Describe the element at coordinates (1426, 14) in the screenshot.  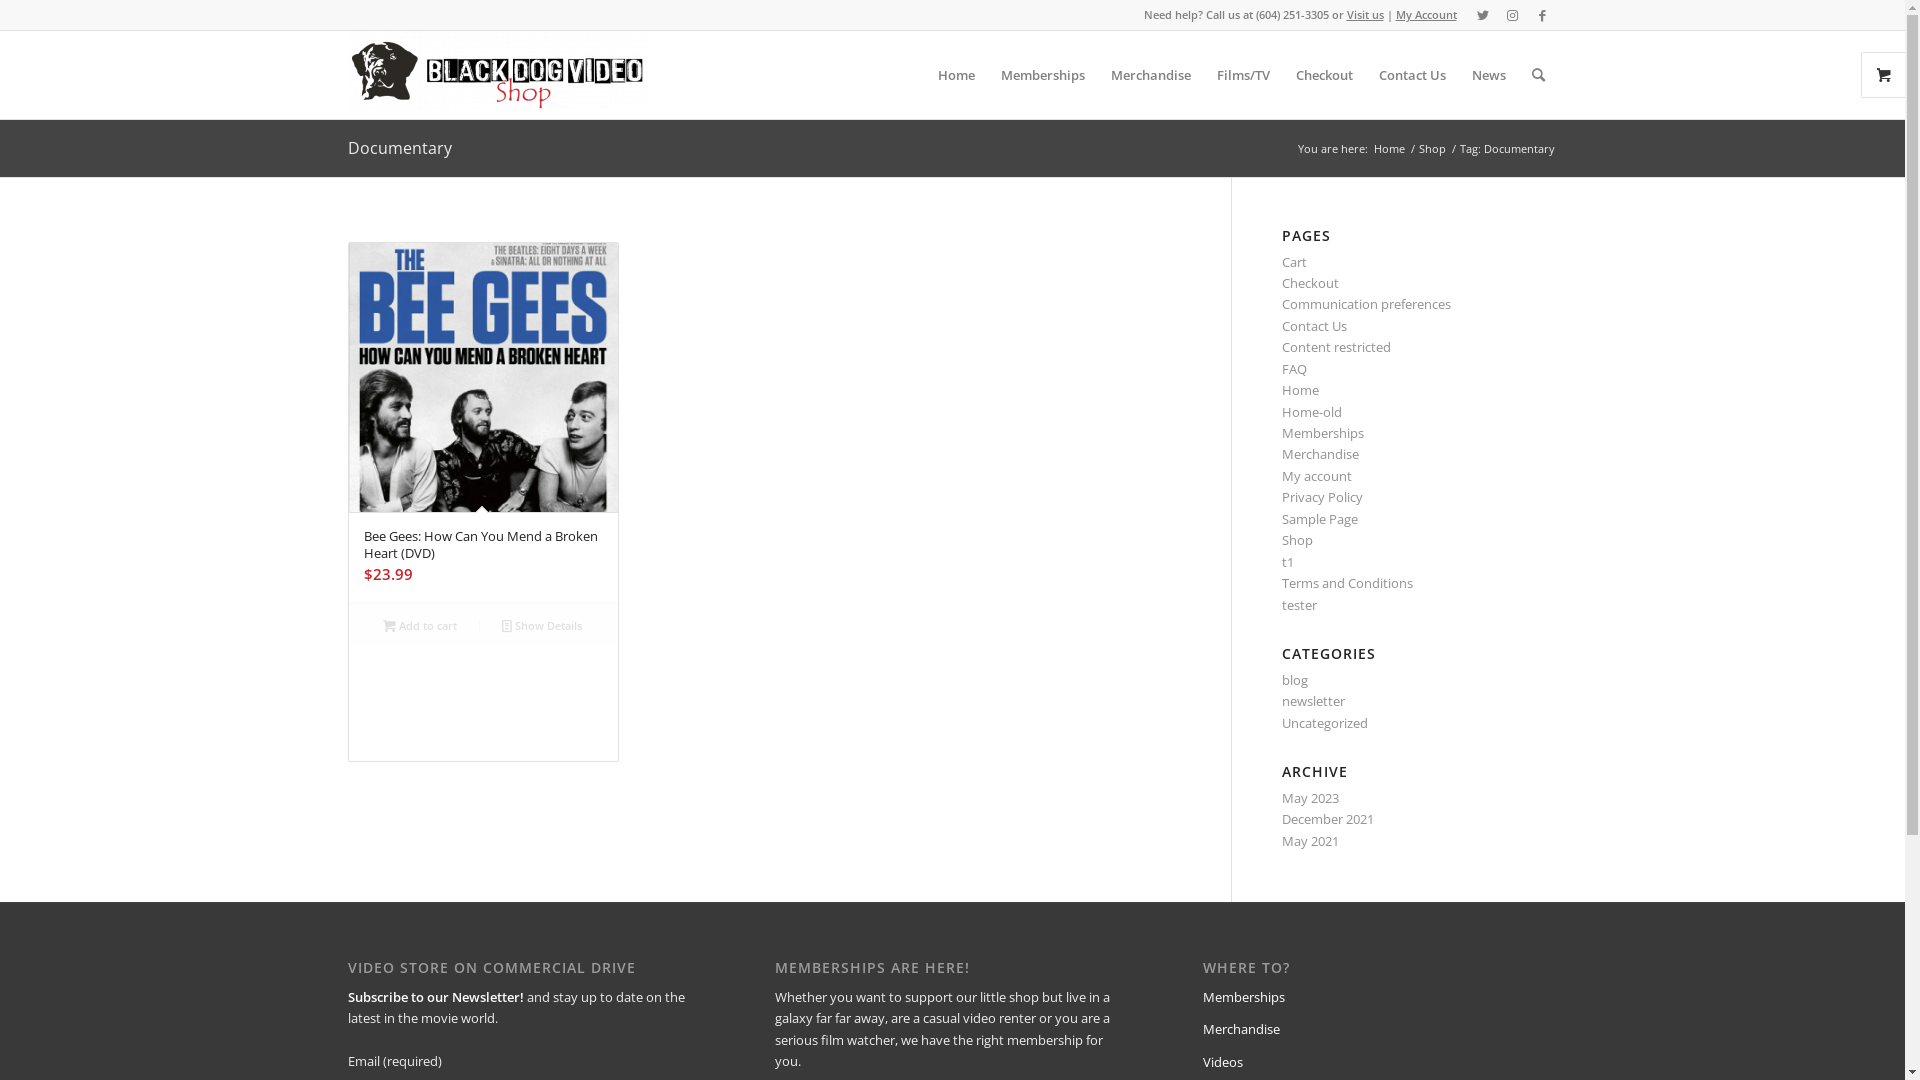
I see `My Account` at that location.